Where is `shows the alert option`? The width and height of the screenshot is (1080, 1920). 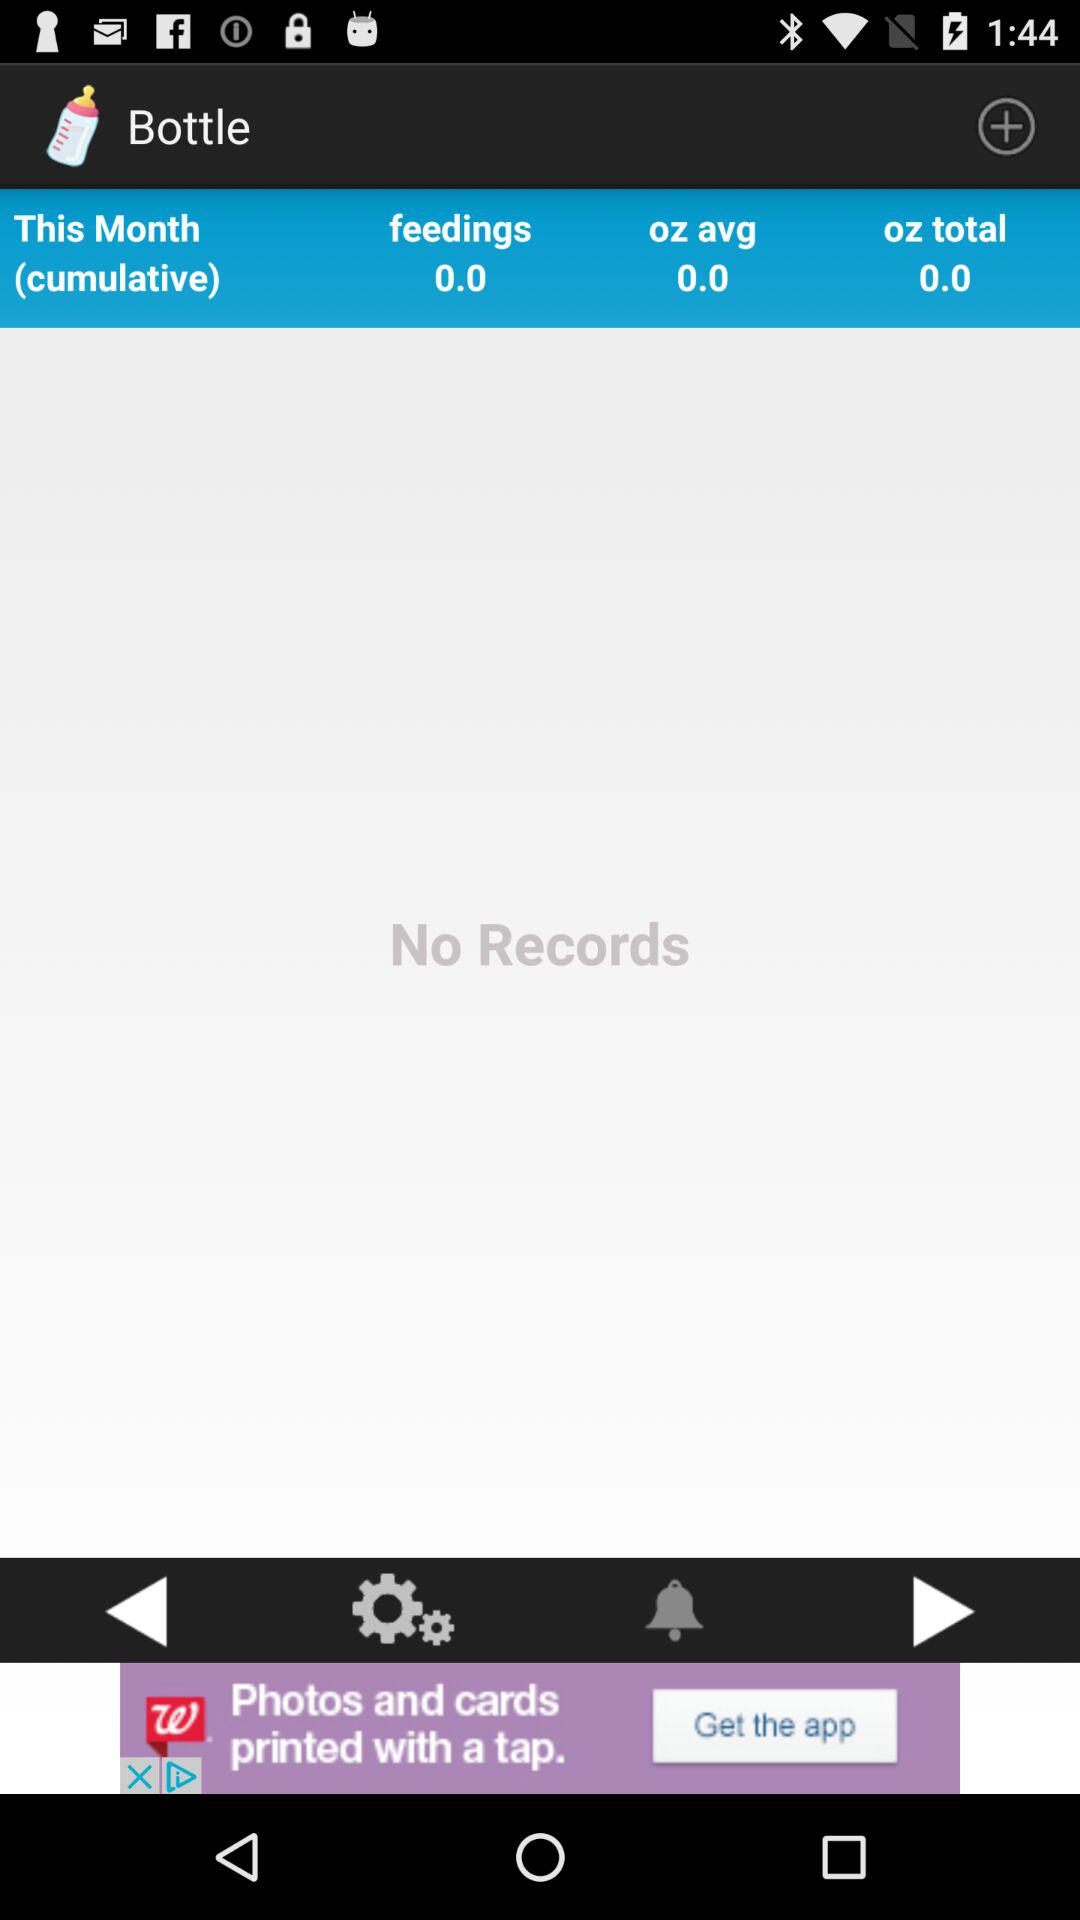 shows the alert option is located at coordinates (675, 1610).